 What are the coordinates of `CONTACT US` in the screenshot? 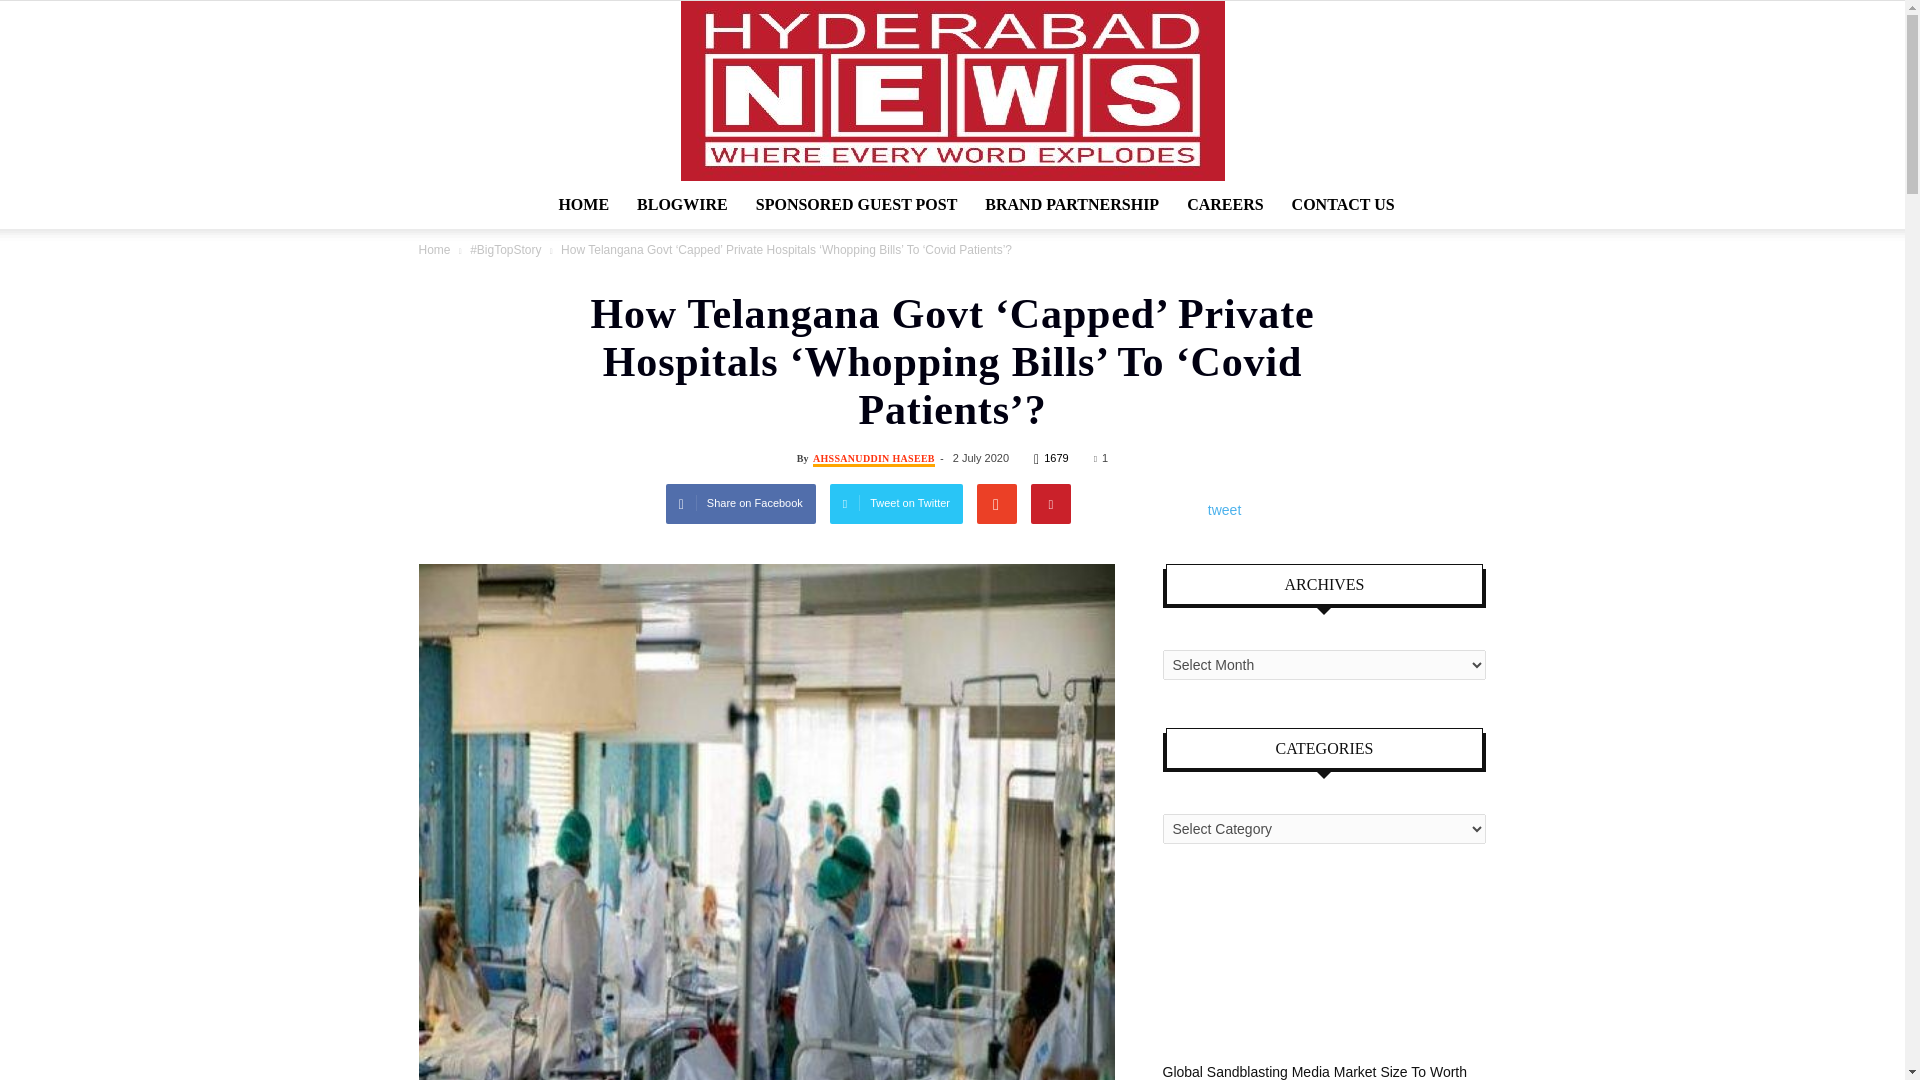 It's located at (1344, 204).